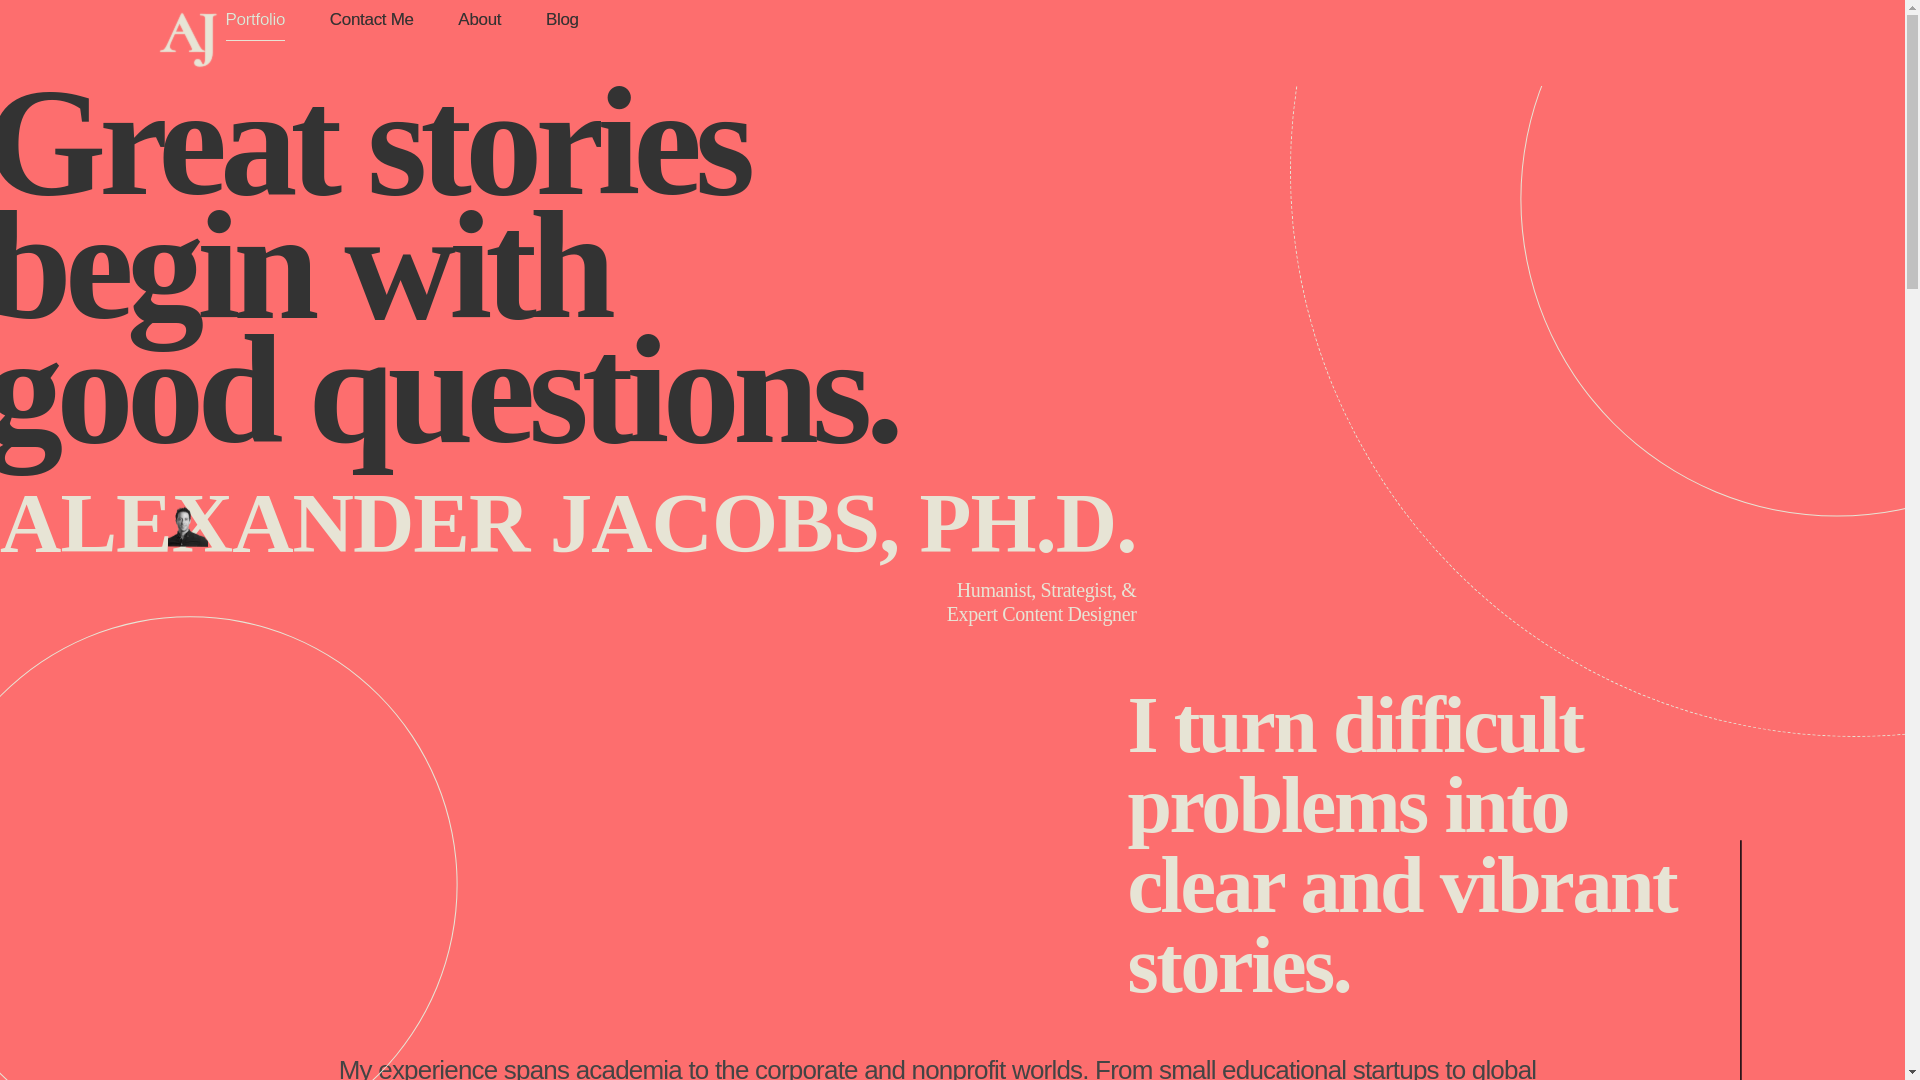  I want to click on About, so click(480, 20).